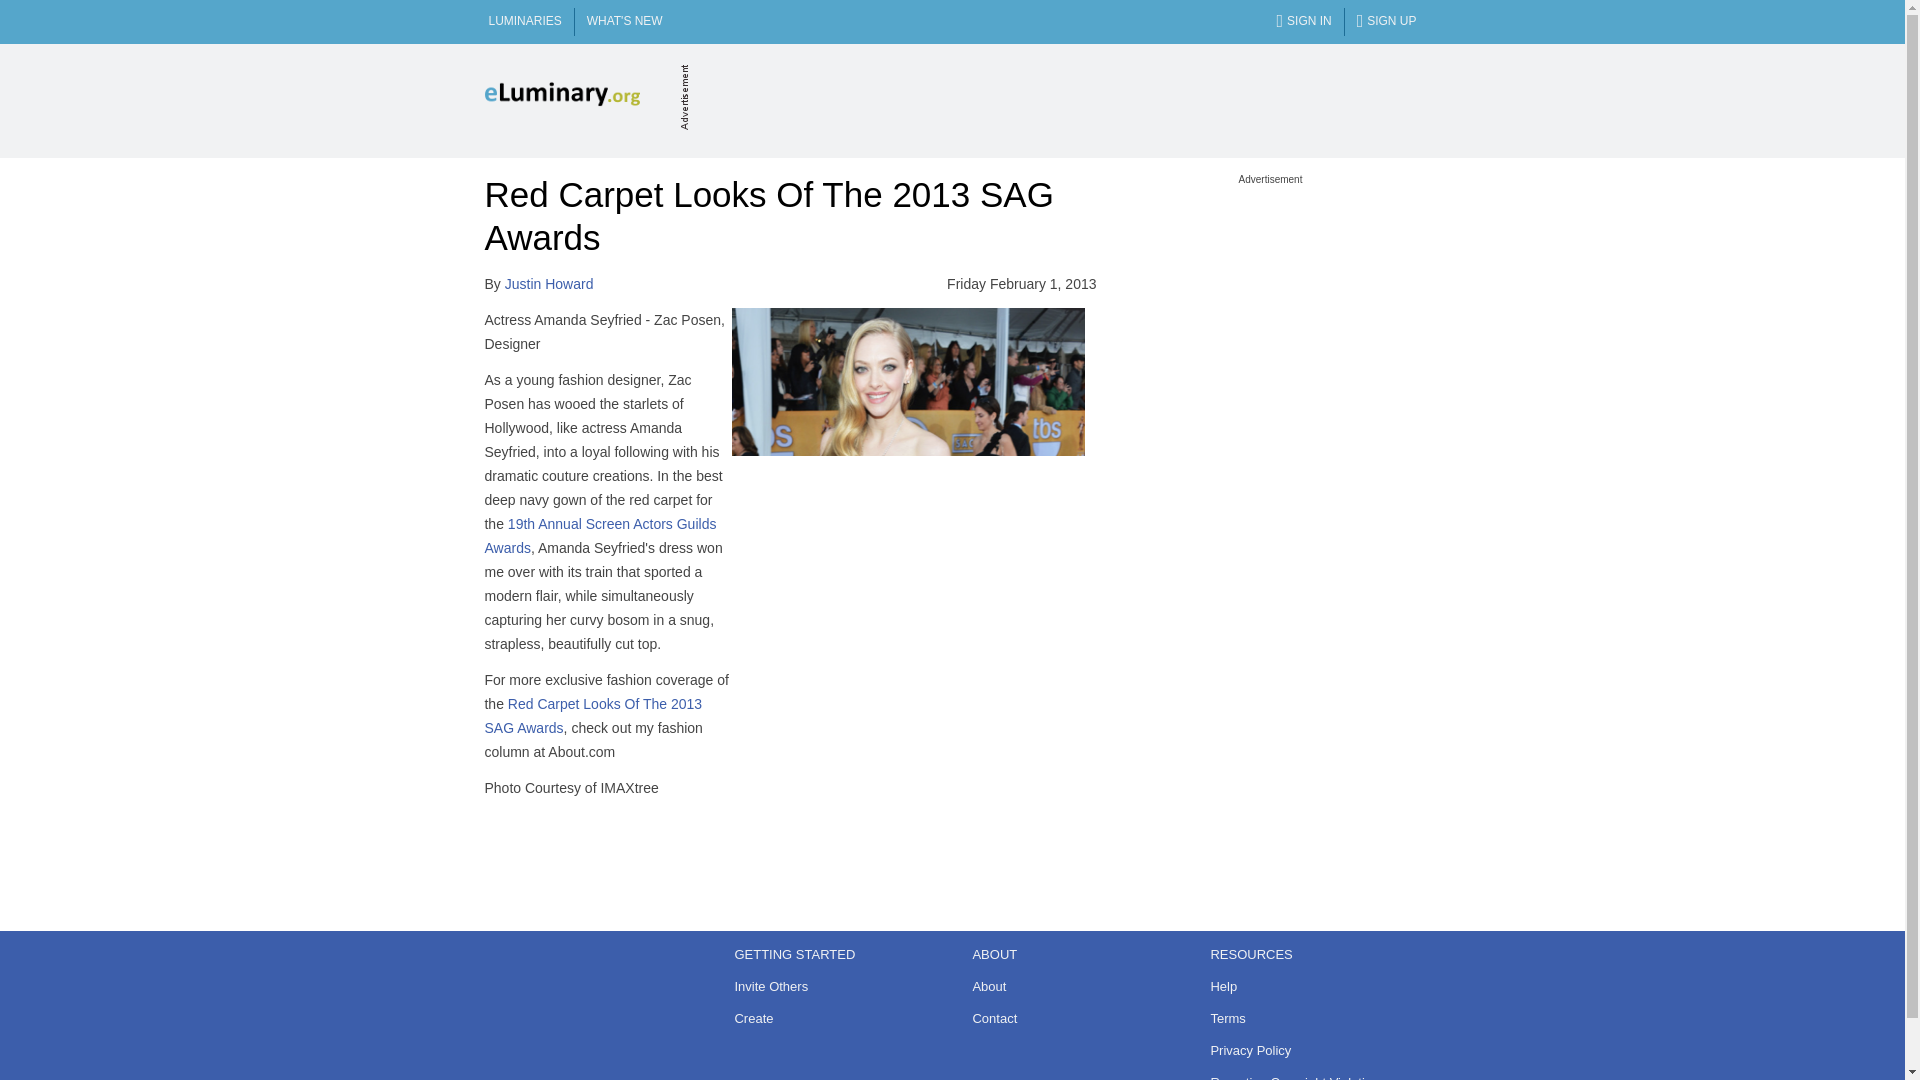 The height and width of the screenshot is (1080, 1920). Describe the element at coordinates (524, 22) in the screenshot. I see `Luminaries` at that location.